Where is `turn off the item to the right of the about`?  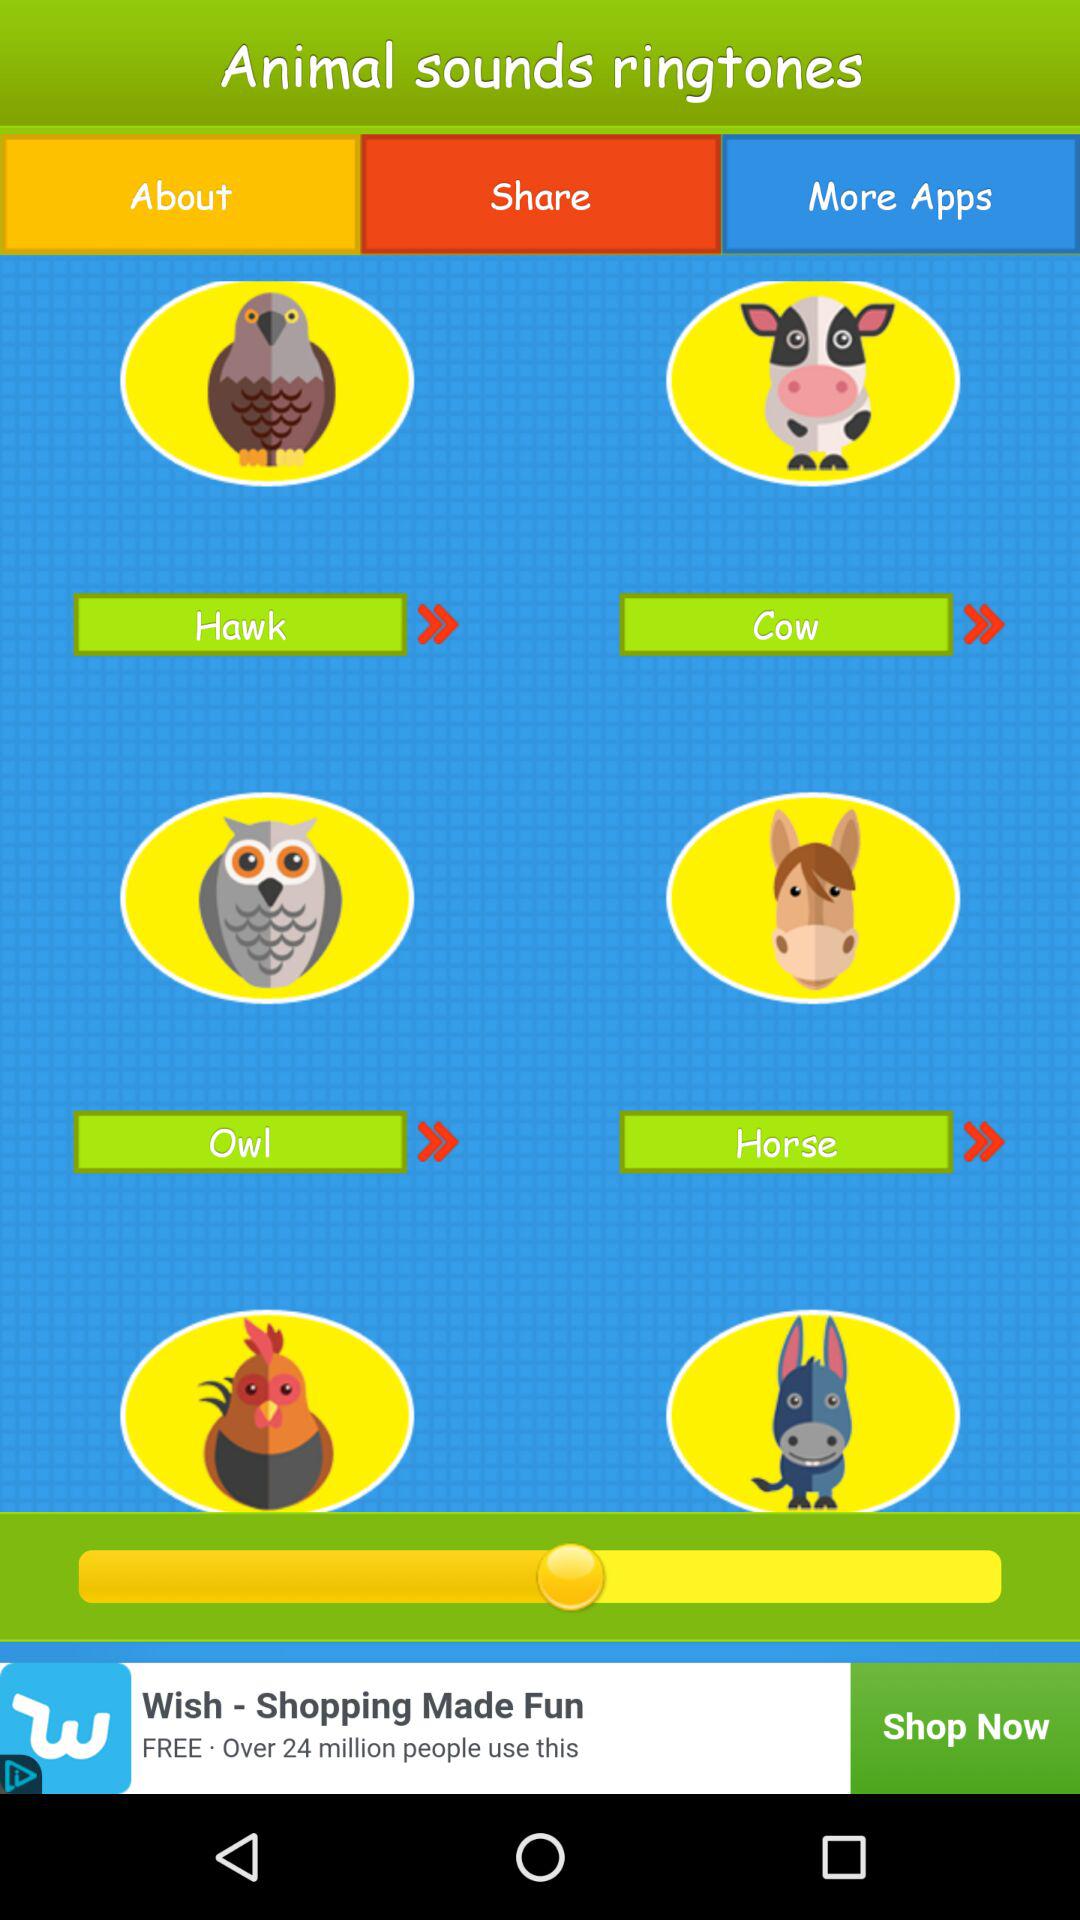 turn off the item to the right of the about is located at coordinates (540, 194).